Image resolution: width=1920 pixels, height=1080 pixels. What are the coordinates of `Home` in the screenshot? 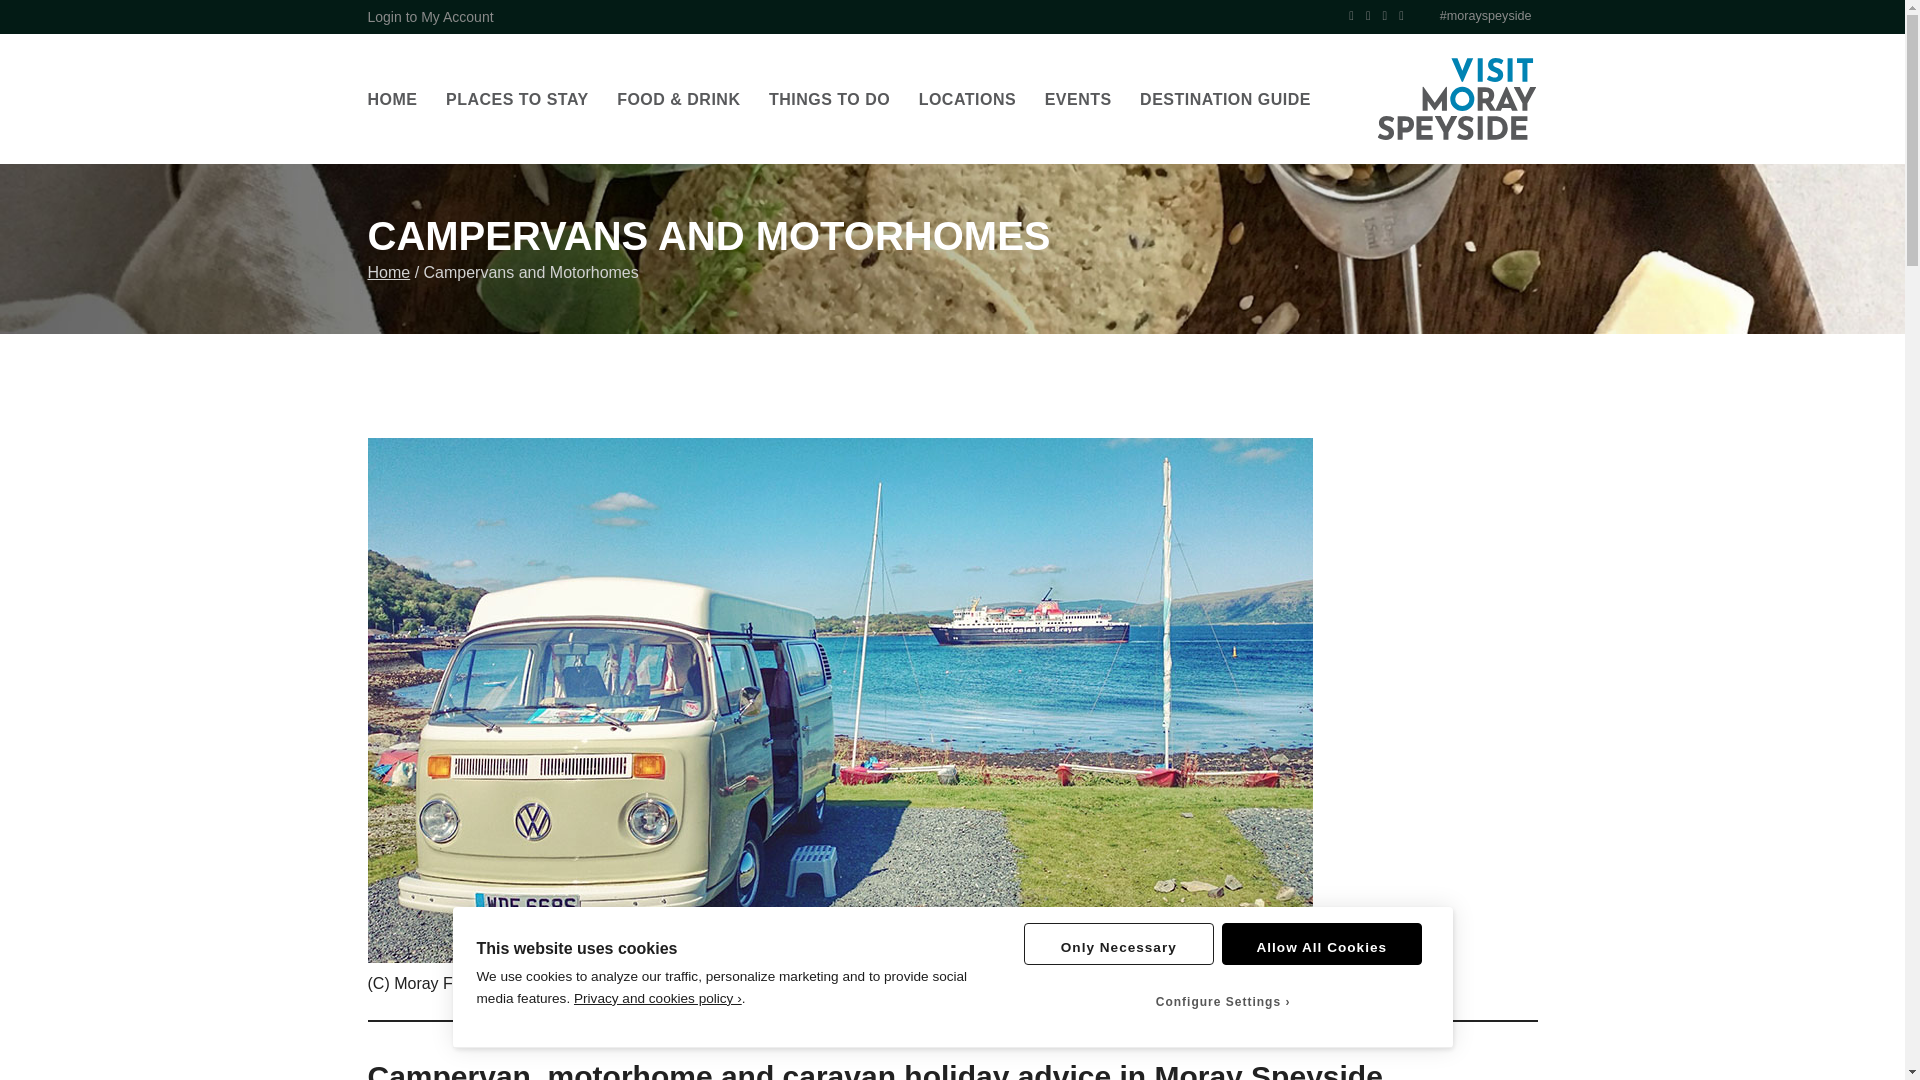 It's located at (389, 272).